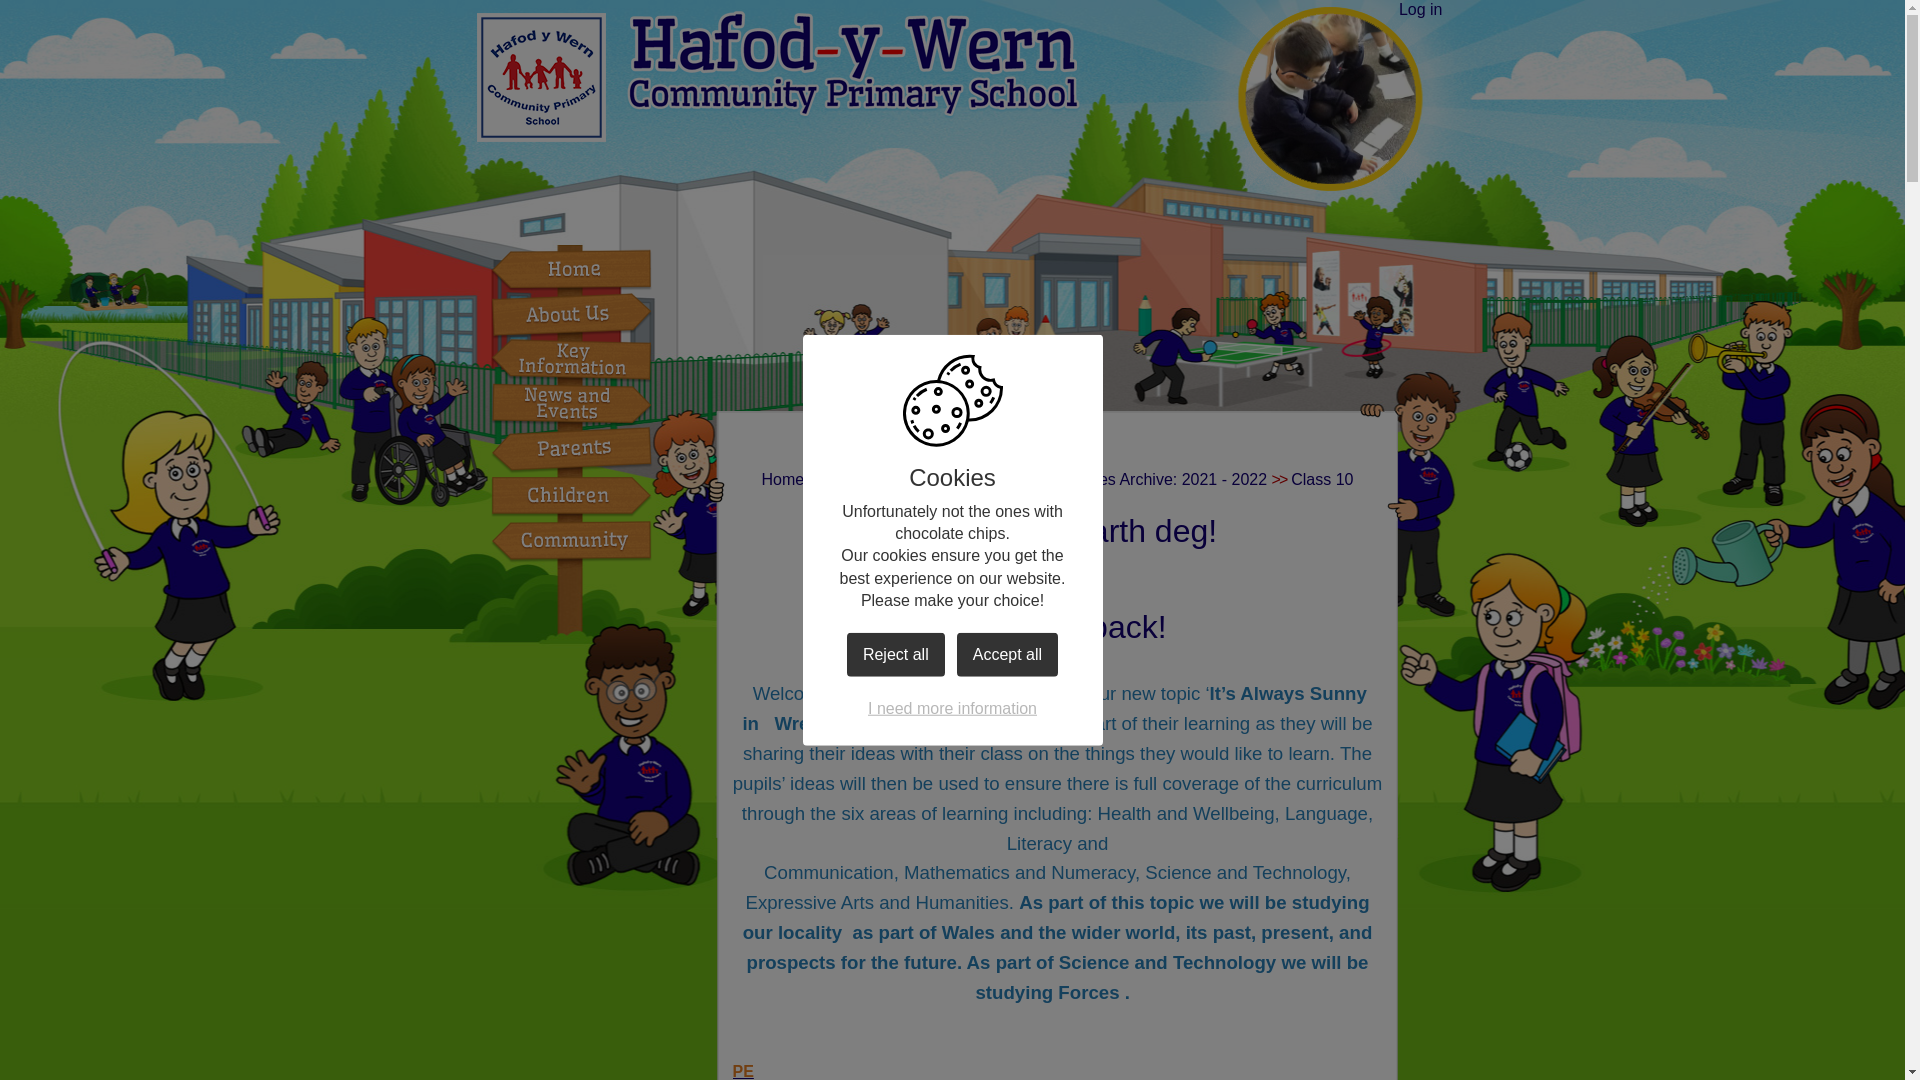 The width and height of the screenshot is (1920, 1080). What do you see at coordinates (1421, 10) in the screenshot?
I see `Log in` at bounding box center [1421, 10].